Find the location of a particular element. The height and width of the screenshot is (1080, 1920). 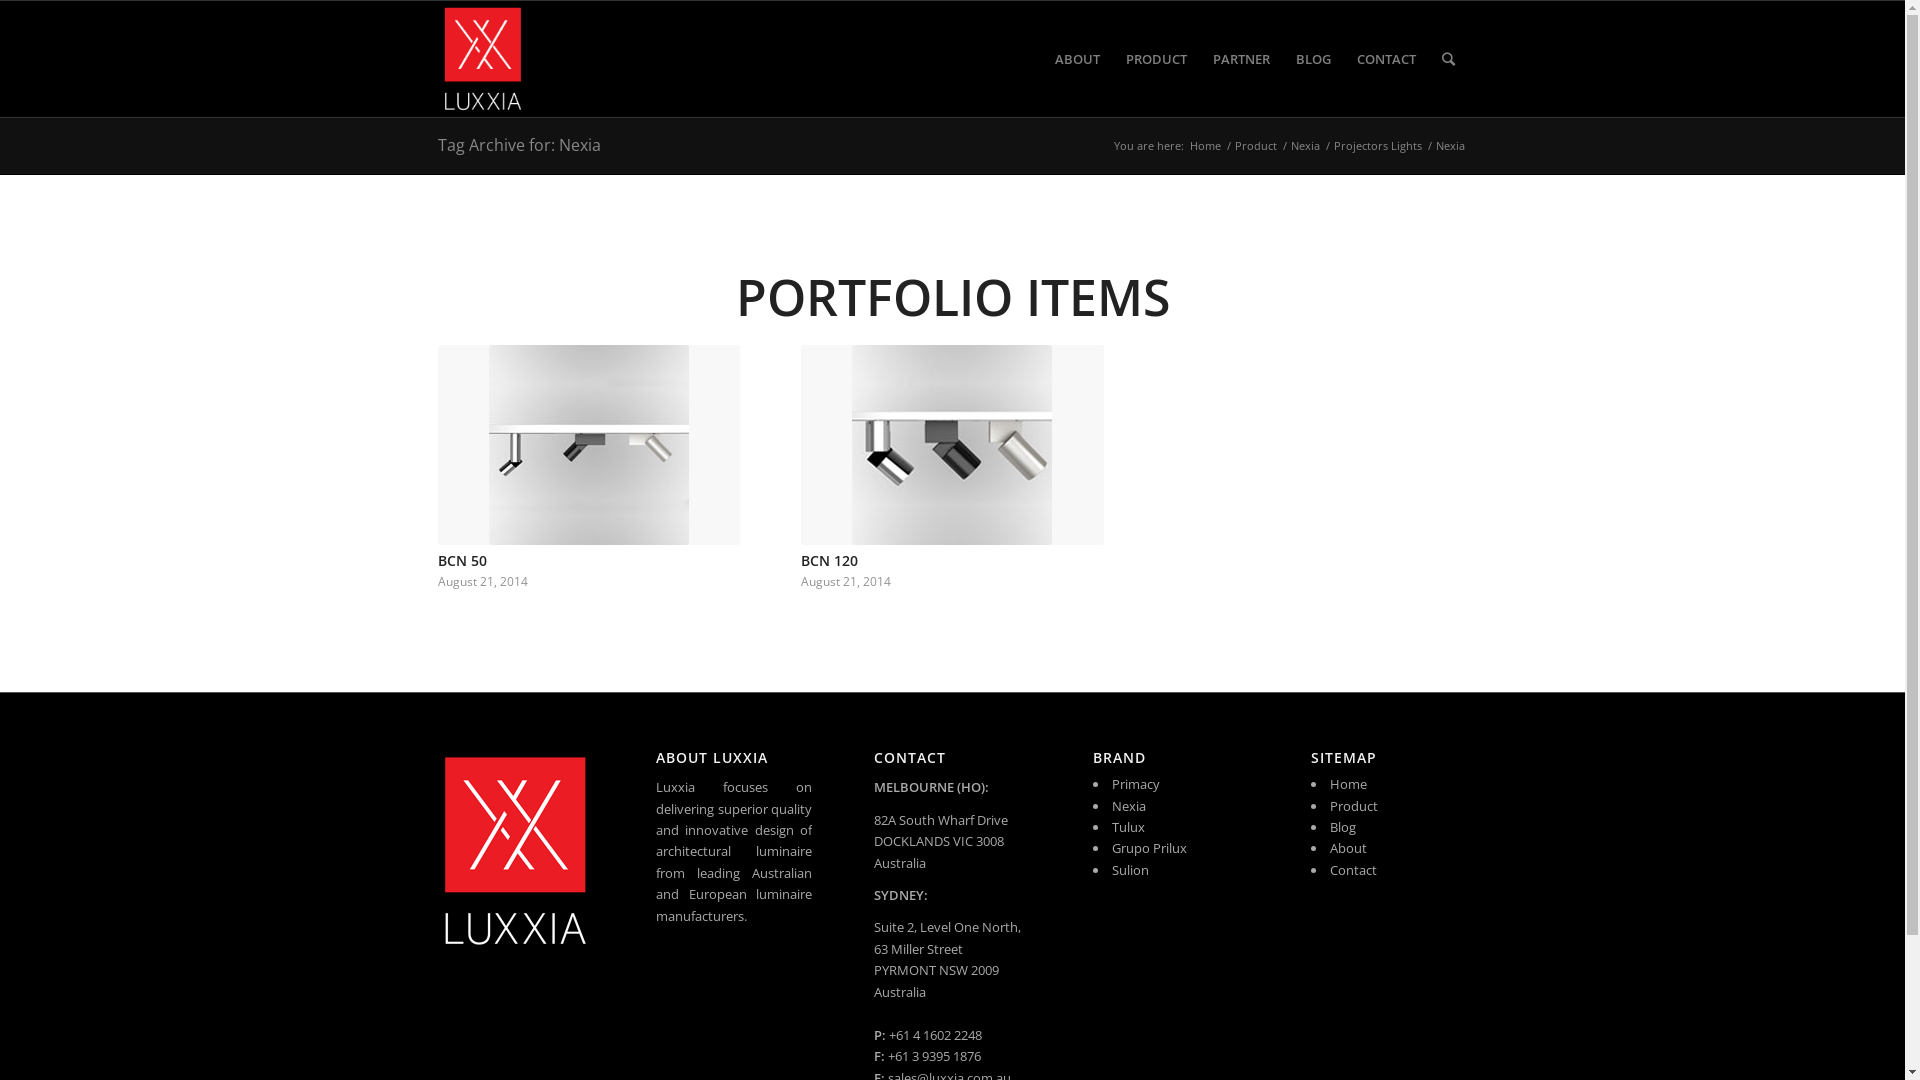

ABOUT is located at coordinates (1078, 59).